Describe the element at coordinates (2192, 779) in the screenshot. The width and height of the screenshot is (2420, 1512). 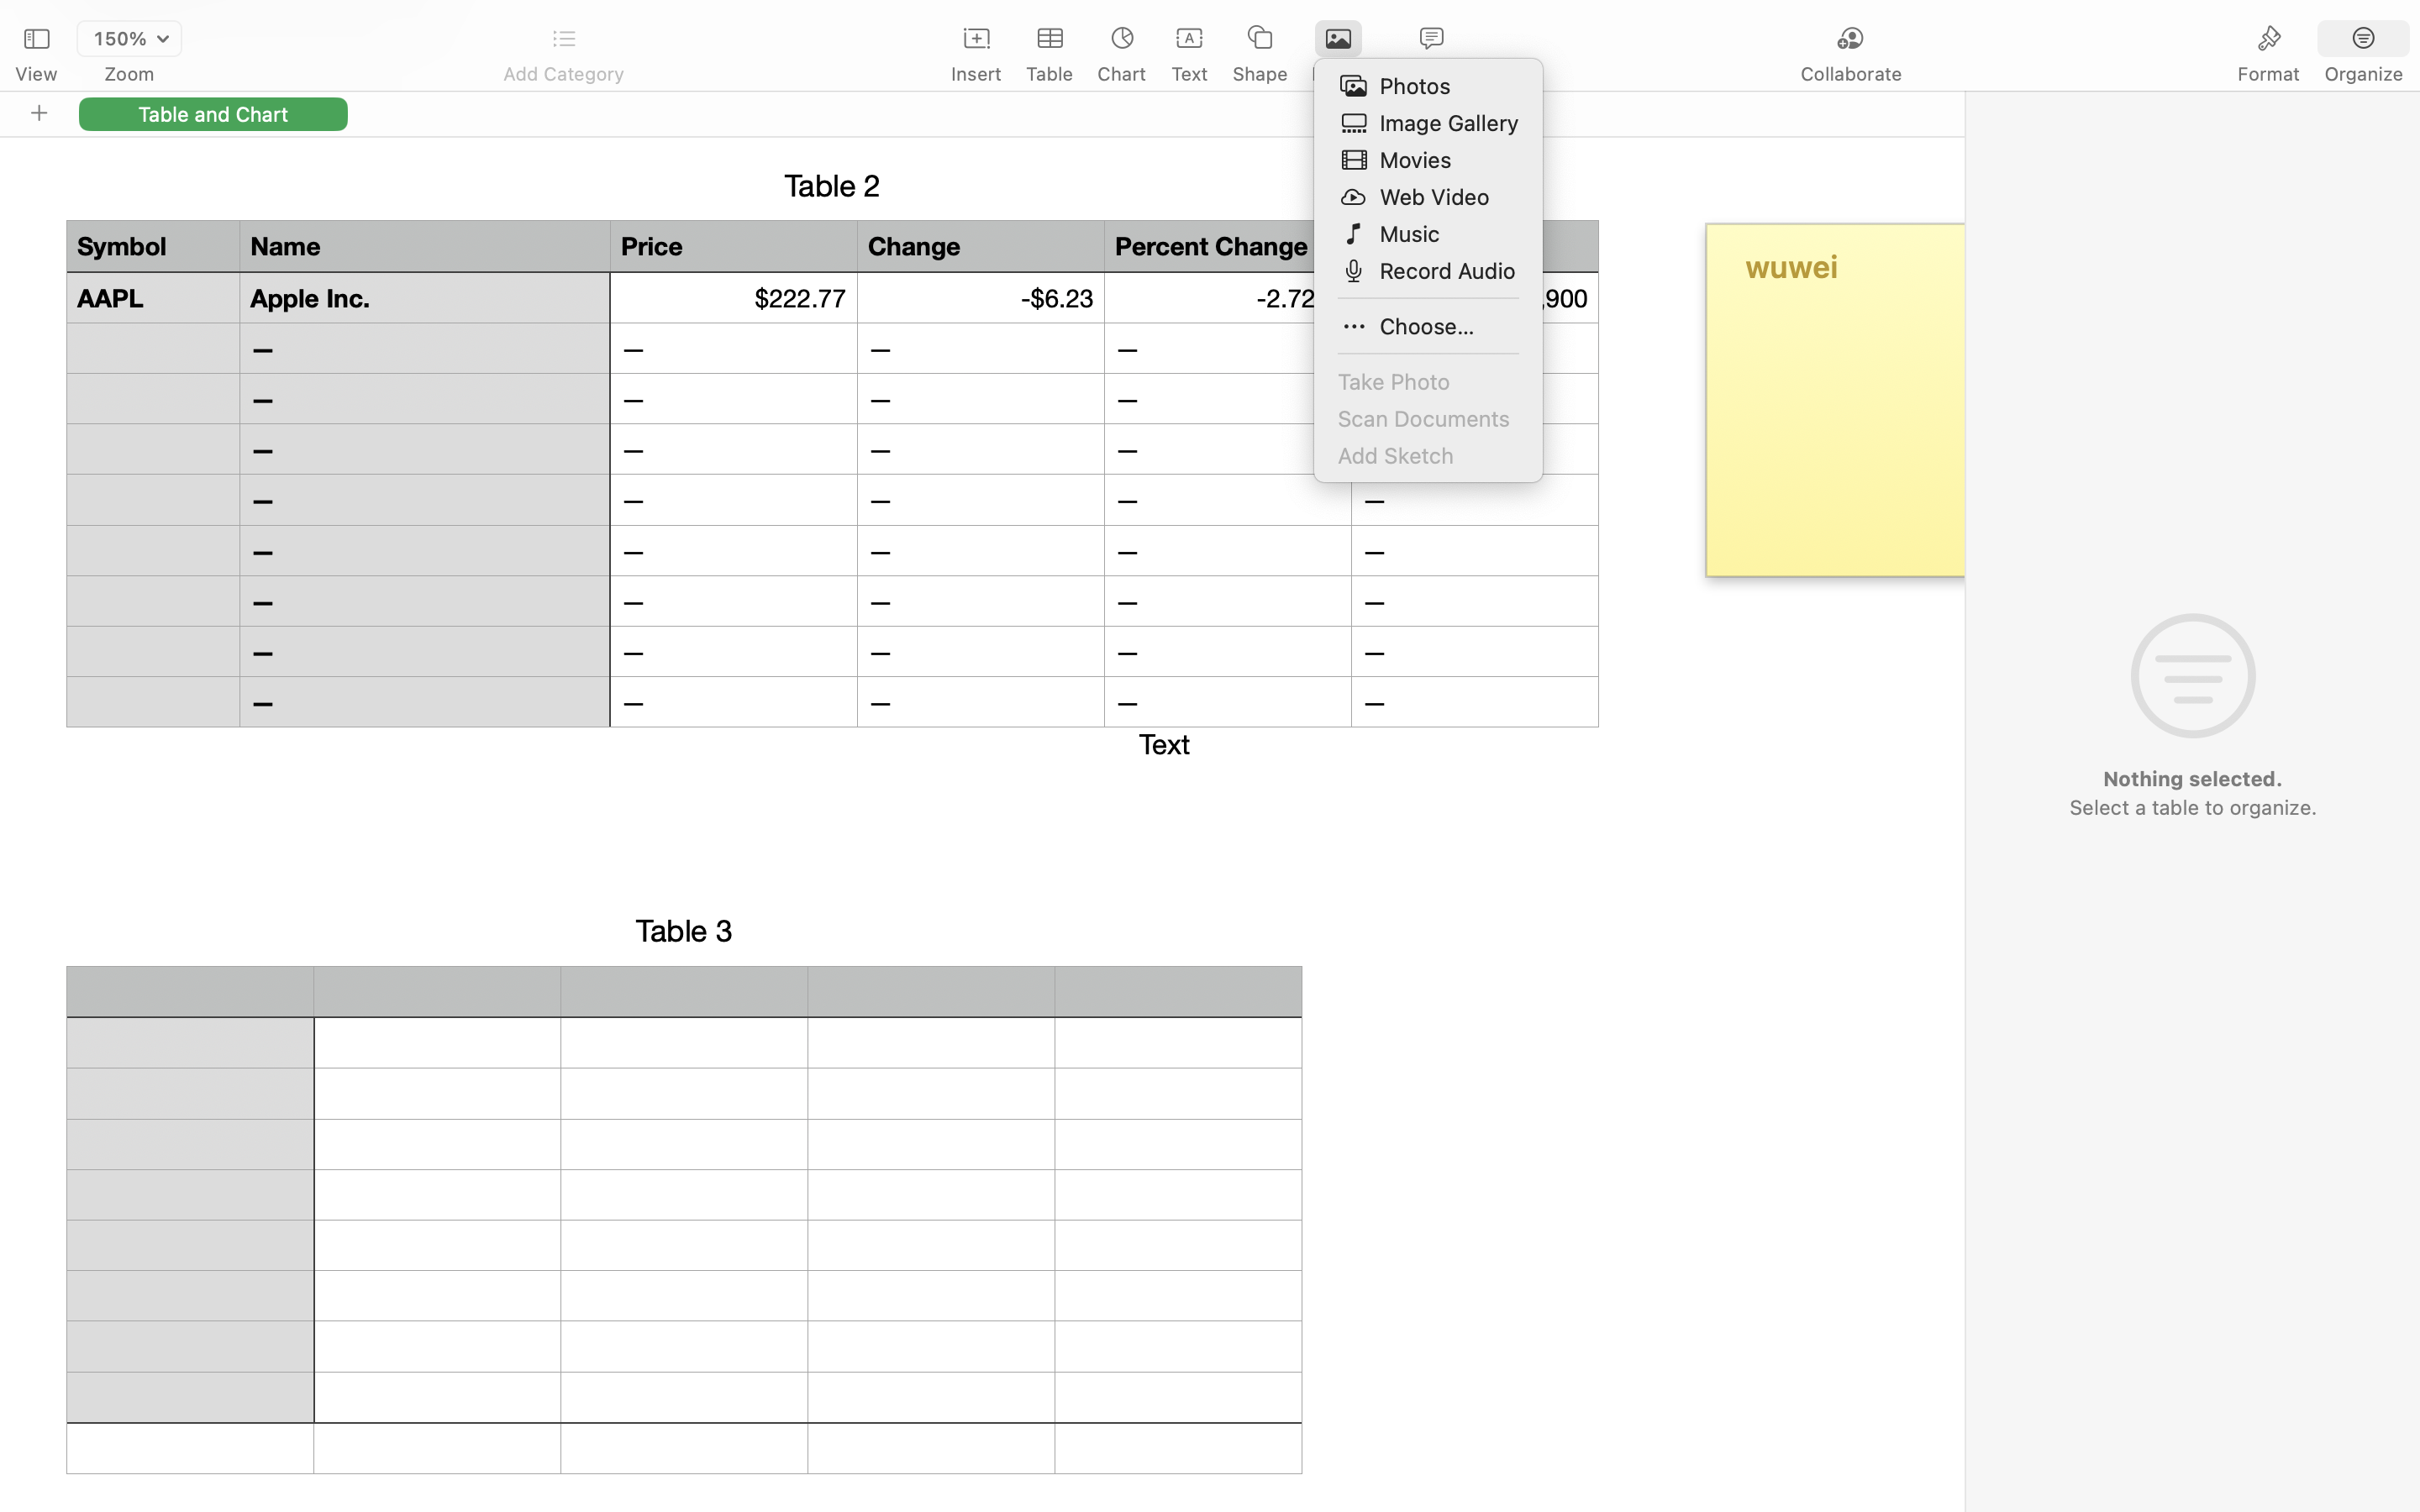
I see `Nothing selected.` at that location.